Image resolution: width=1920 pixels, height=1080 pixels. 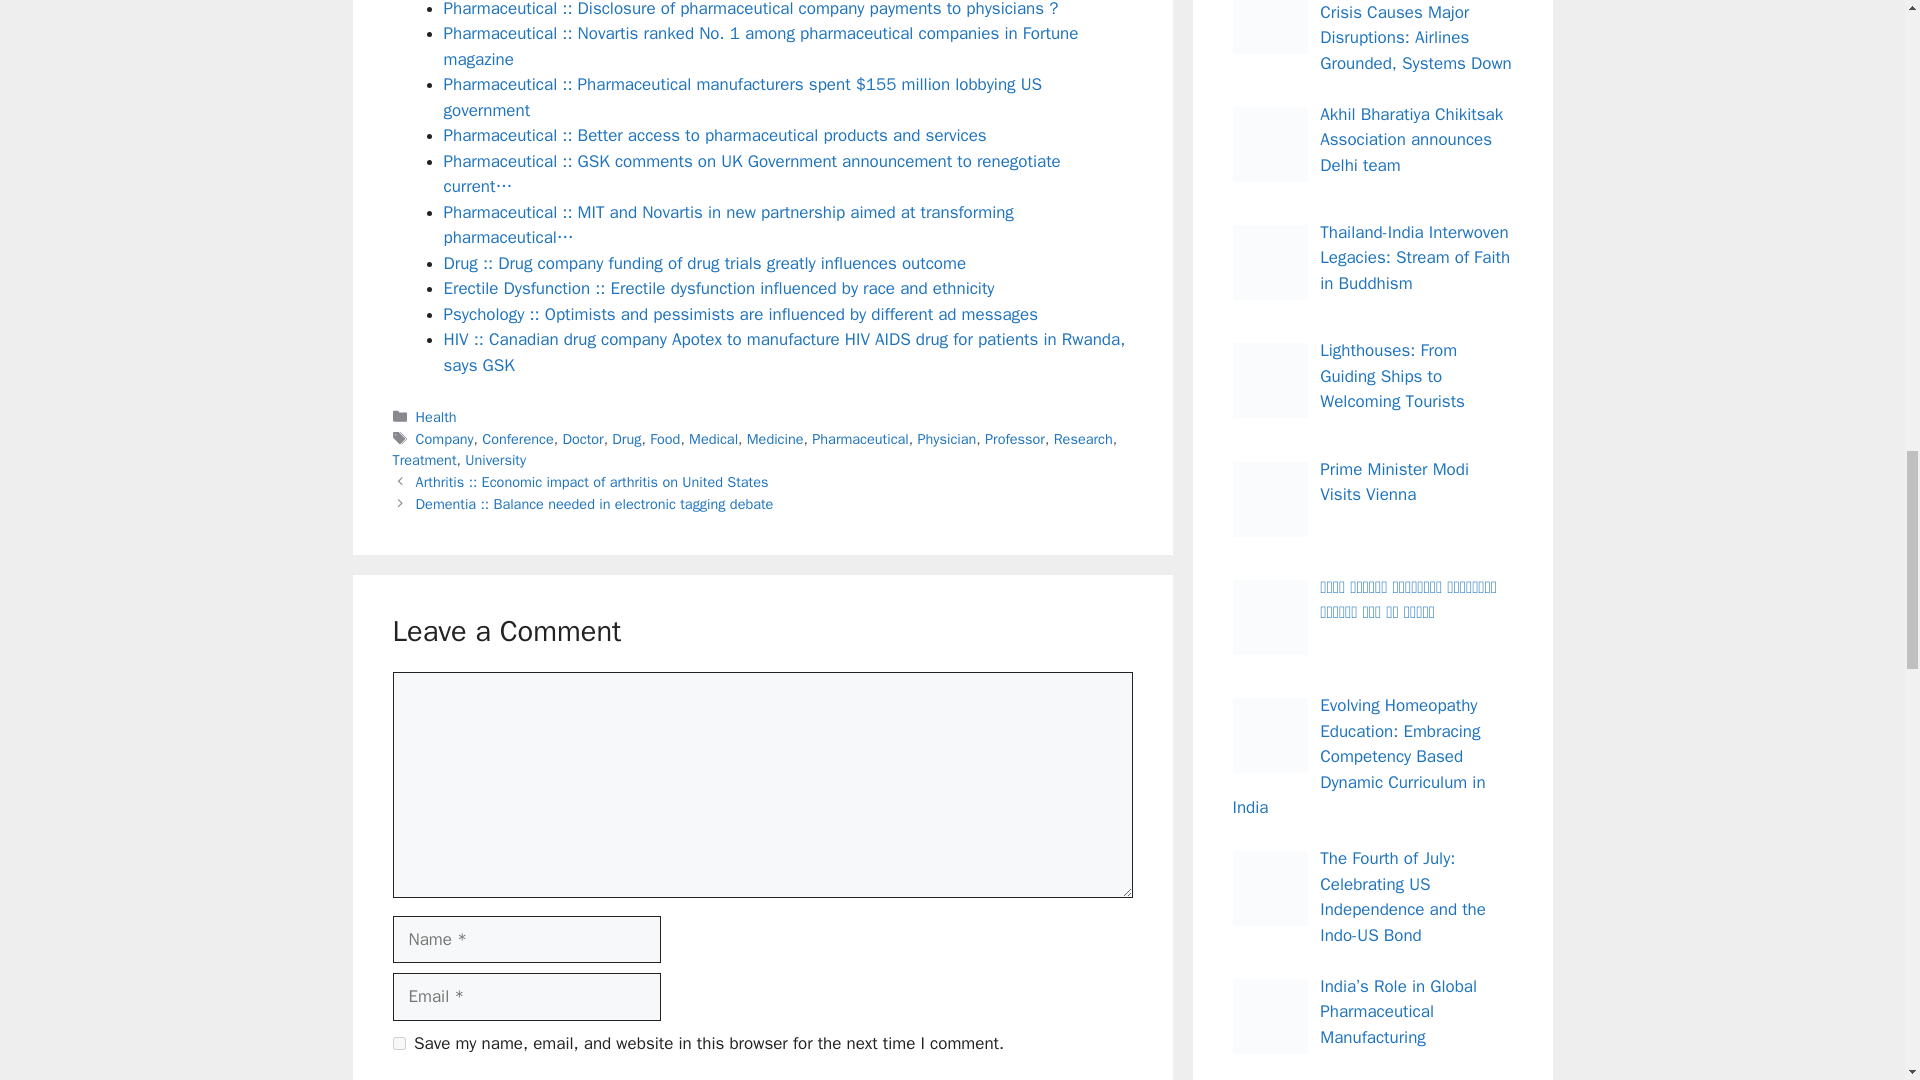 I want to click on yes, so click(x=398, y=1042).